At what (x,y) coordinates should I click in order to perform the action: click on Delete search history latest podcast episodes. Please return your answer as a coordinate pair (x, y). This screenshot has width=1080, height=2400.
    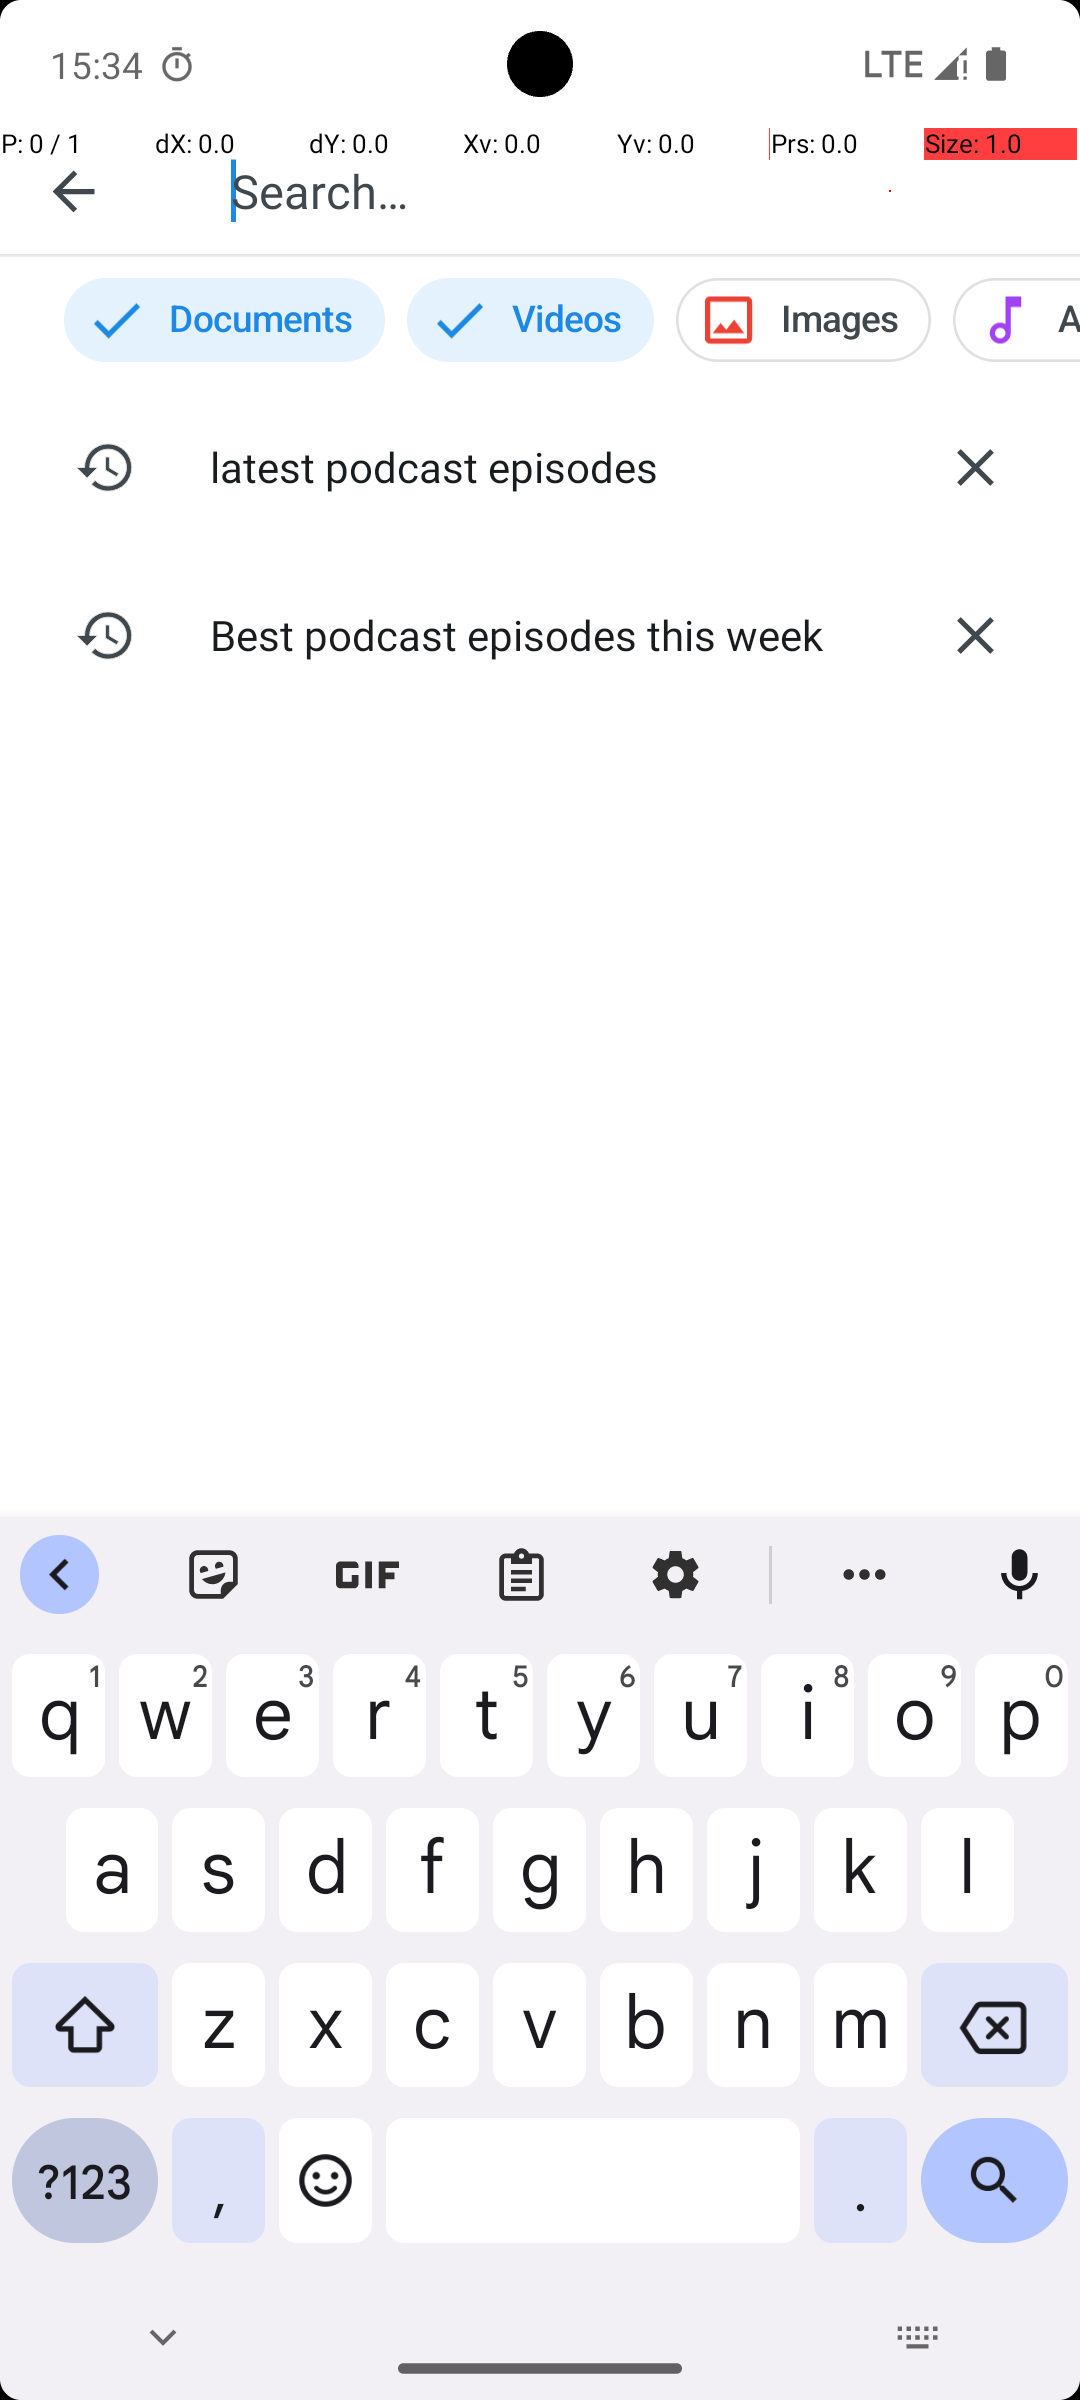
    Looking at the image, I should click on (975, 467).